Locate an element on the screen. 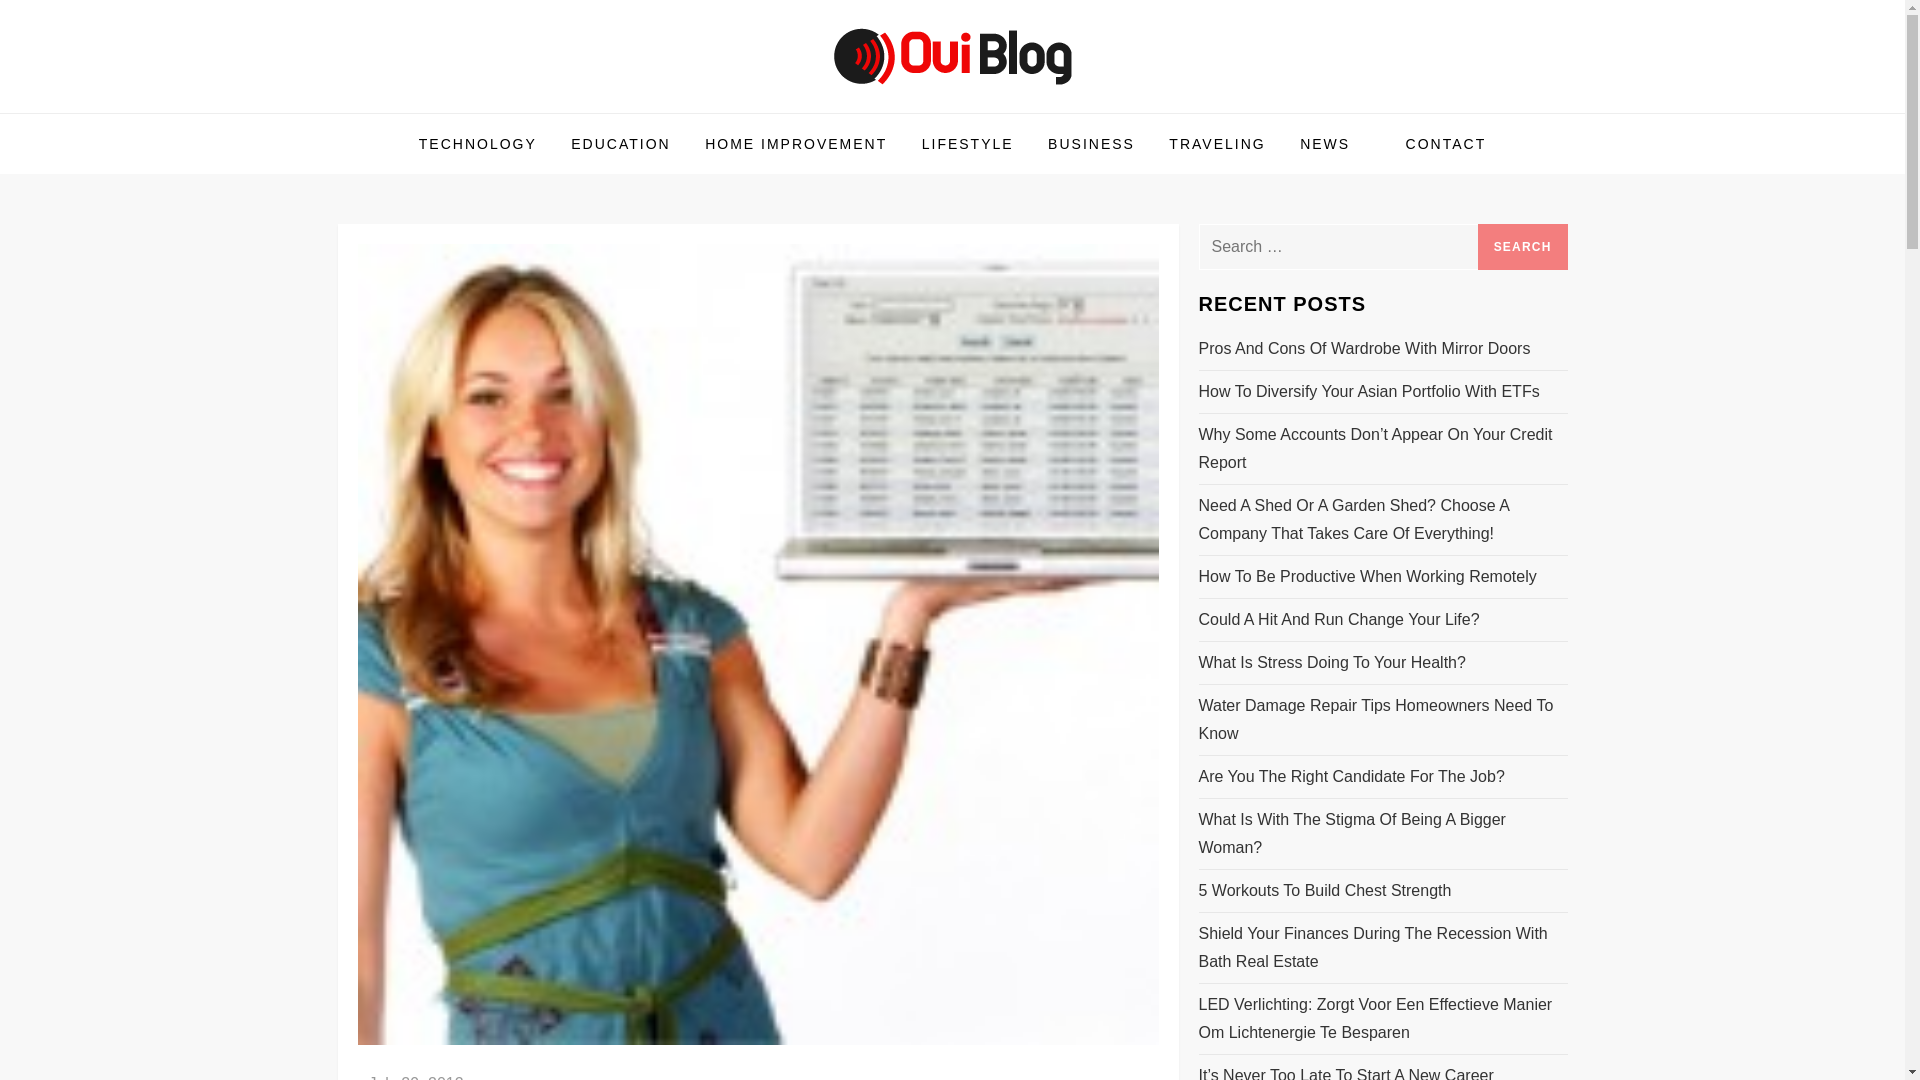 This screenshot has width=1920, height=1080. Pros And Cons Of Wardrobe With Mirror Doors is located at coordinates (1364, 348).